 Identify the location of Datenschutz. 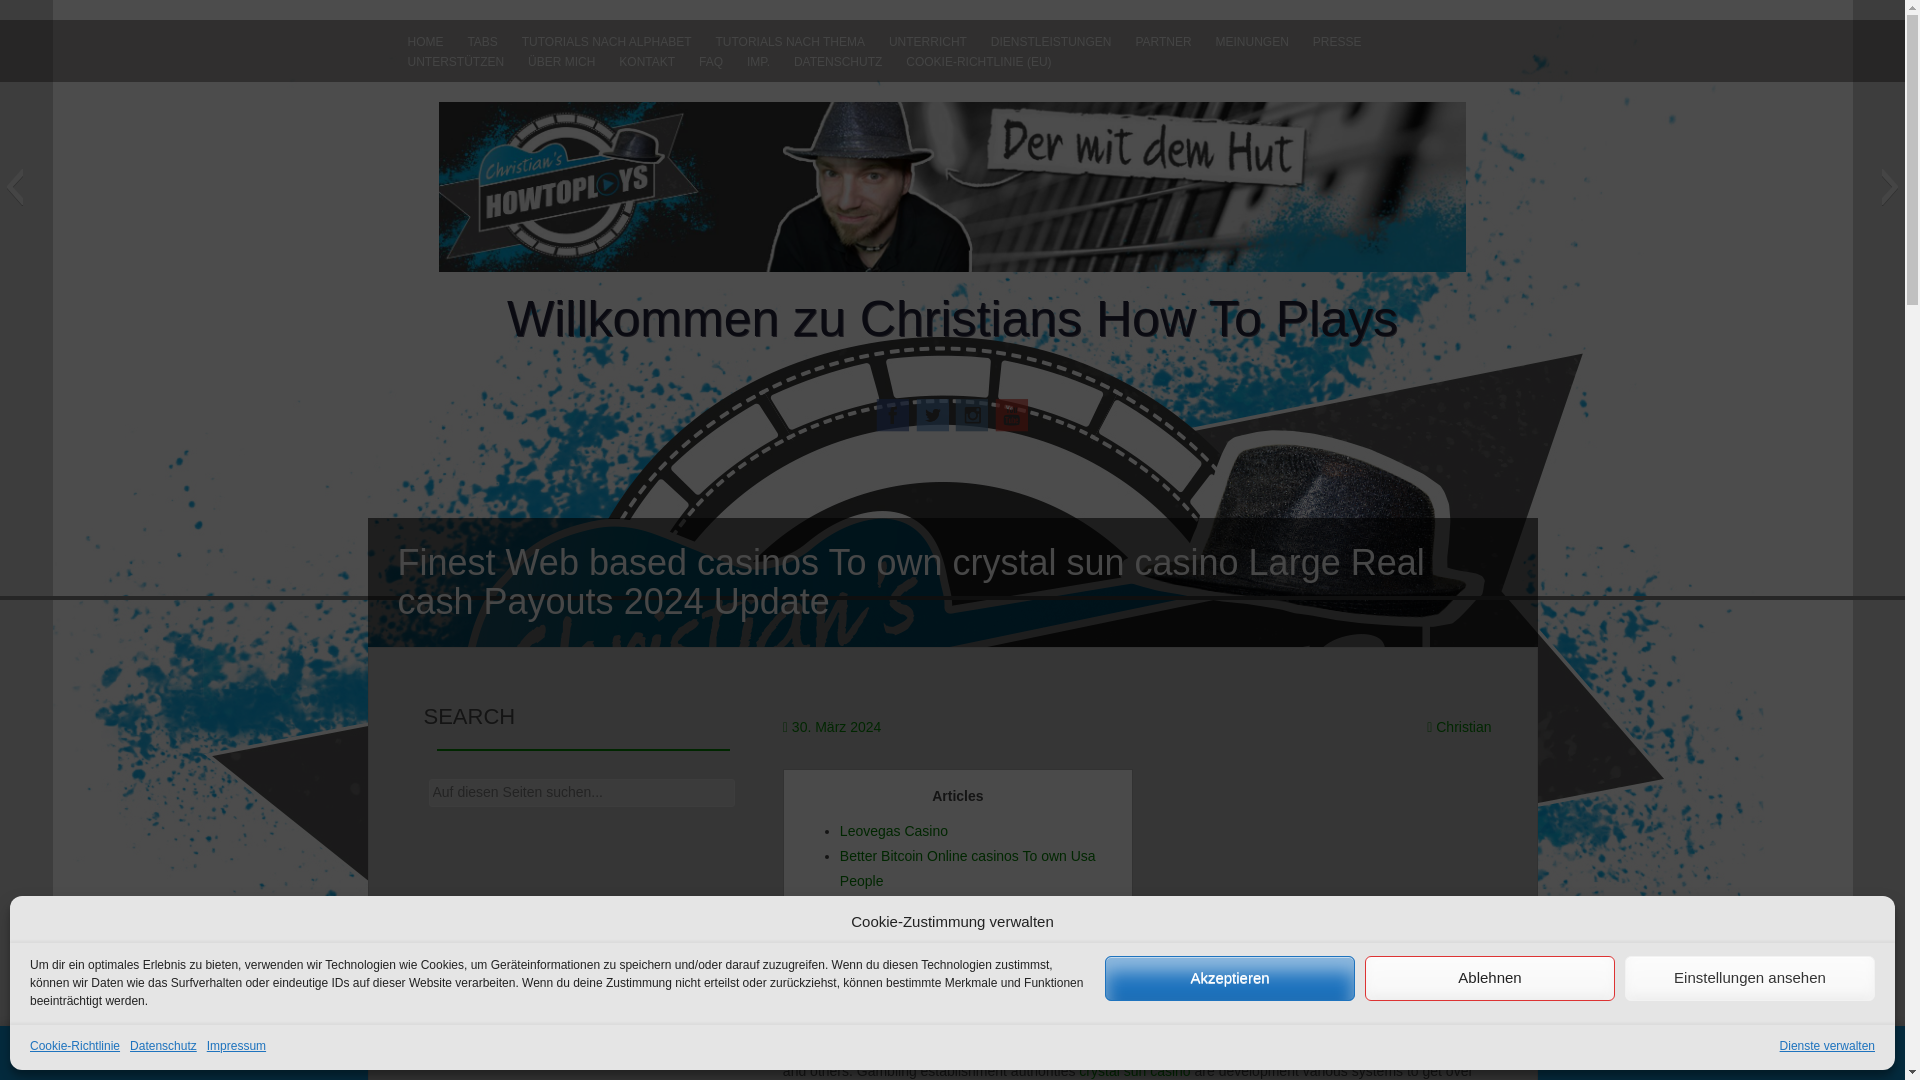
(164, 1046).